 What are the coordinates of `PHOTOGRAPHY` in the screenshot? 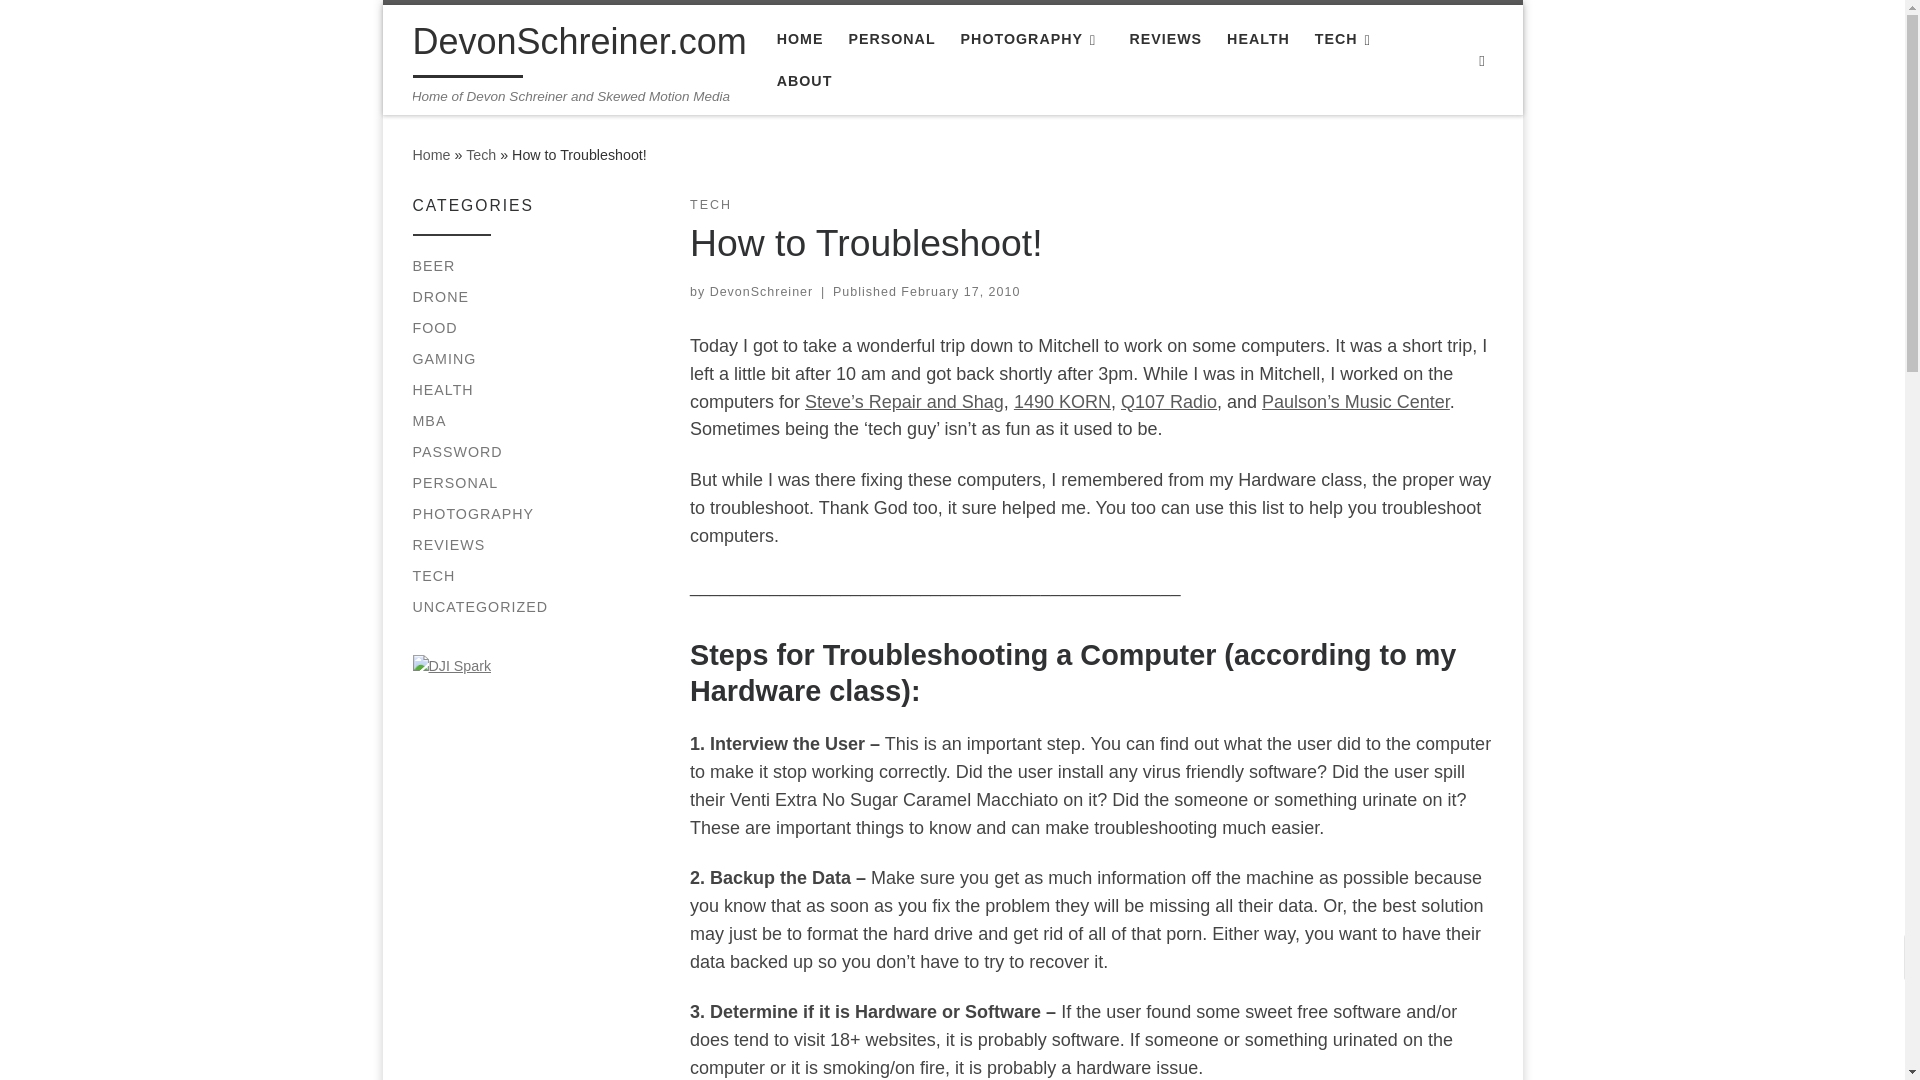 It's located at (1032, 39).